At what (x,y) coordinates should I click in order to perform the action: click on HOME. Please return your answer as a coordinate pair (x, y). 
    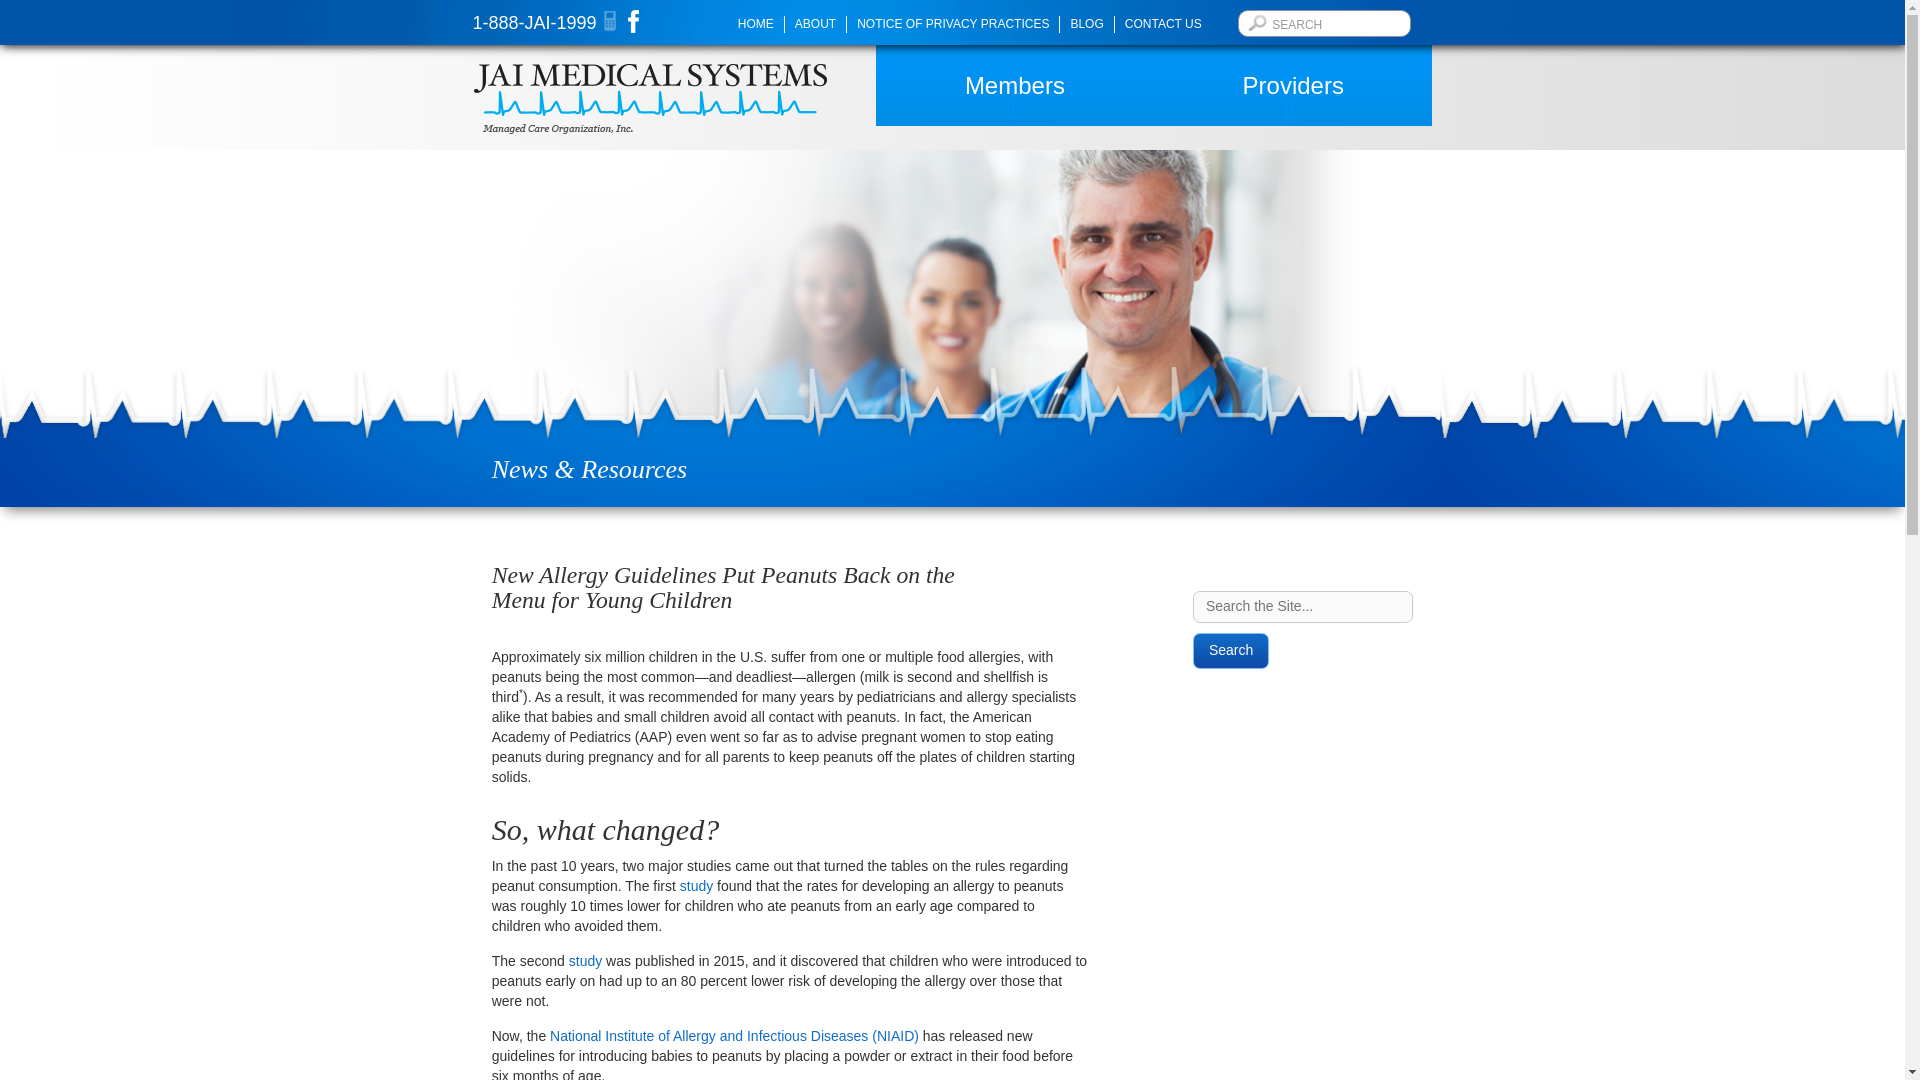
    Looking at the image, I should click on (756, 24).